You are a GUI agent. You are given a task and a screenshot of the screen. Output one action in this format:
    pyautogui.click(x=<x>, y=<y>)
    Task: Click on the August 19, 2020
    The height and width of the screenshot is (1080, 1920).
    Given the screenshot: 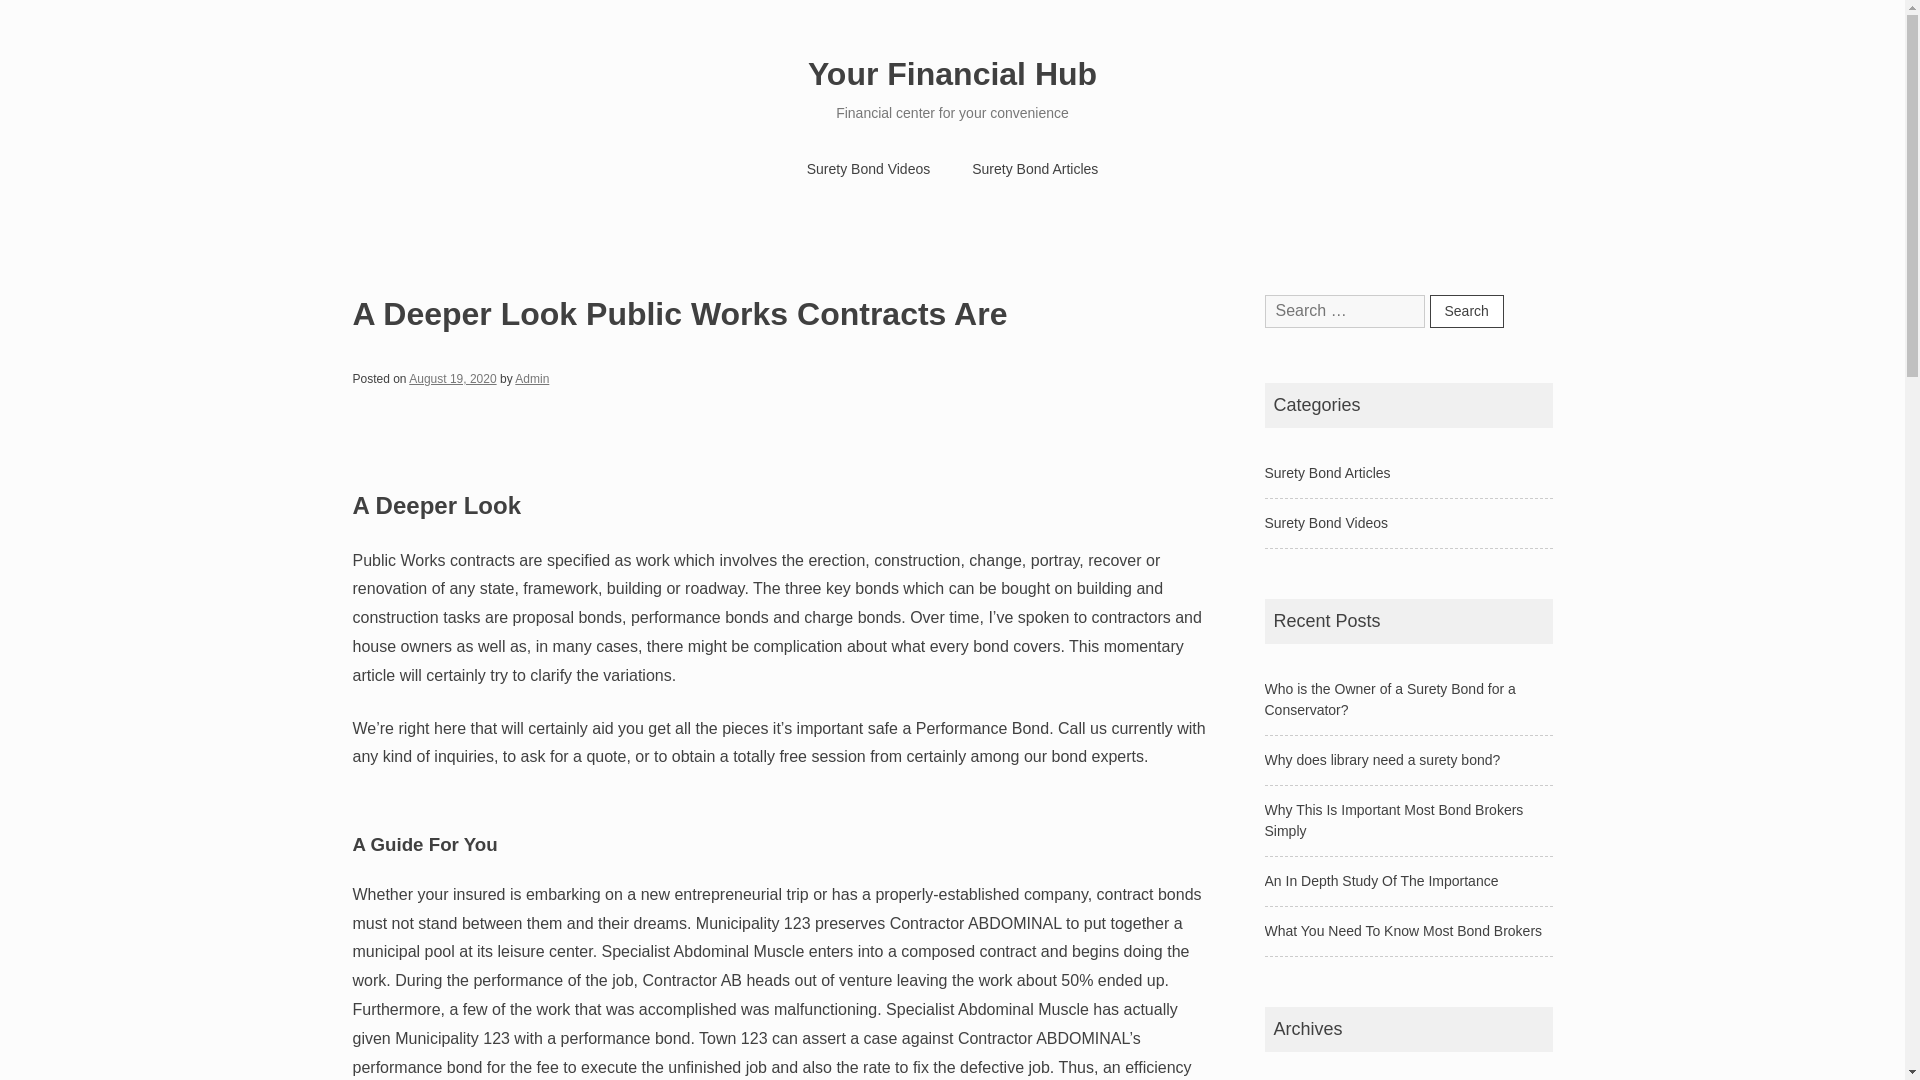 What is the action you would take?
    pyautogui.click(x=452, y=378)
    